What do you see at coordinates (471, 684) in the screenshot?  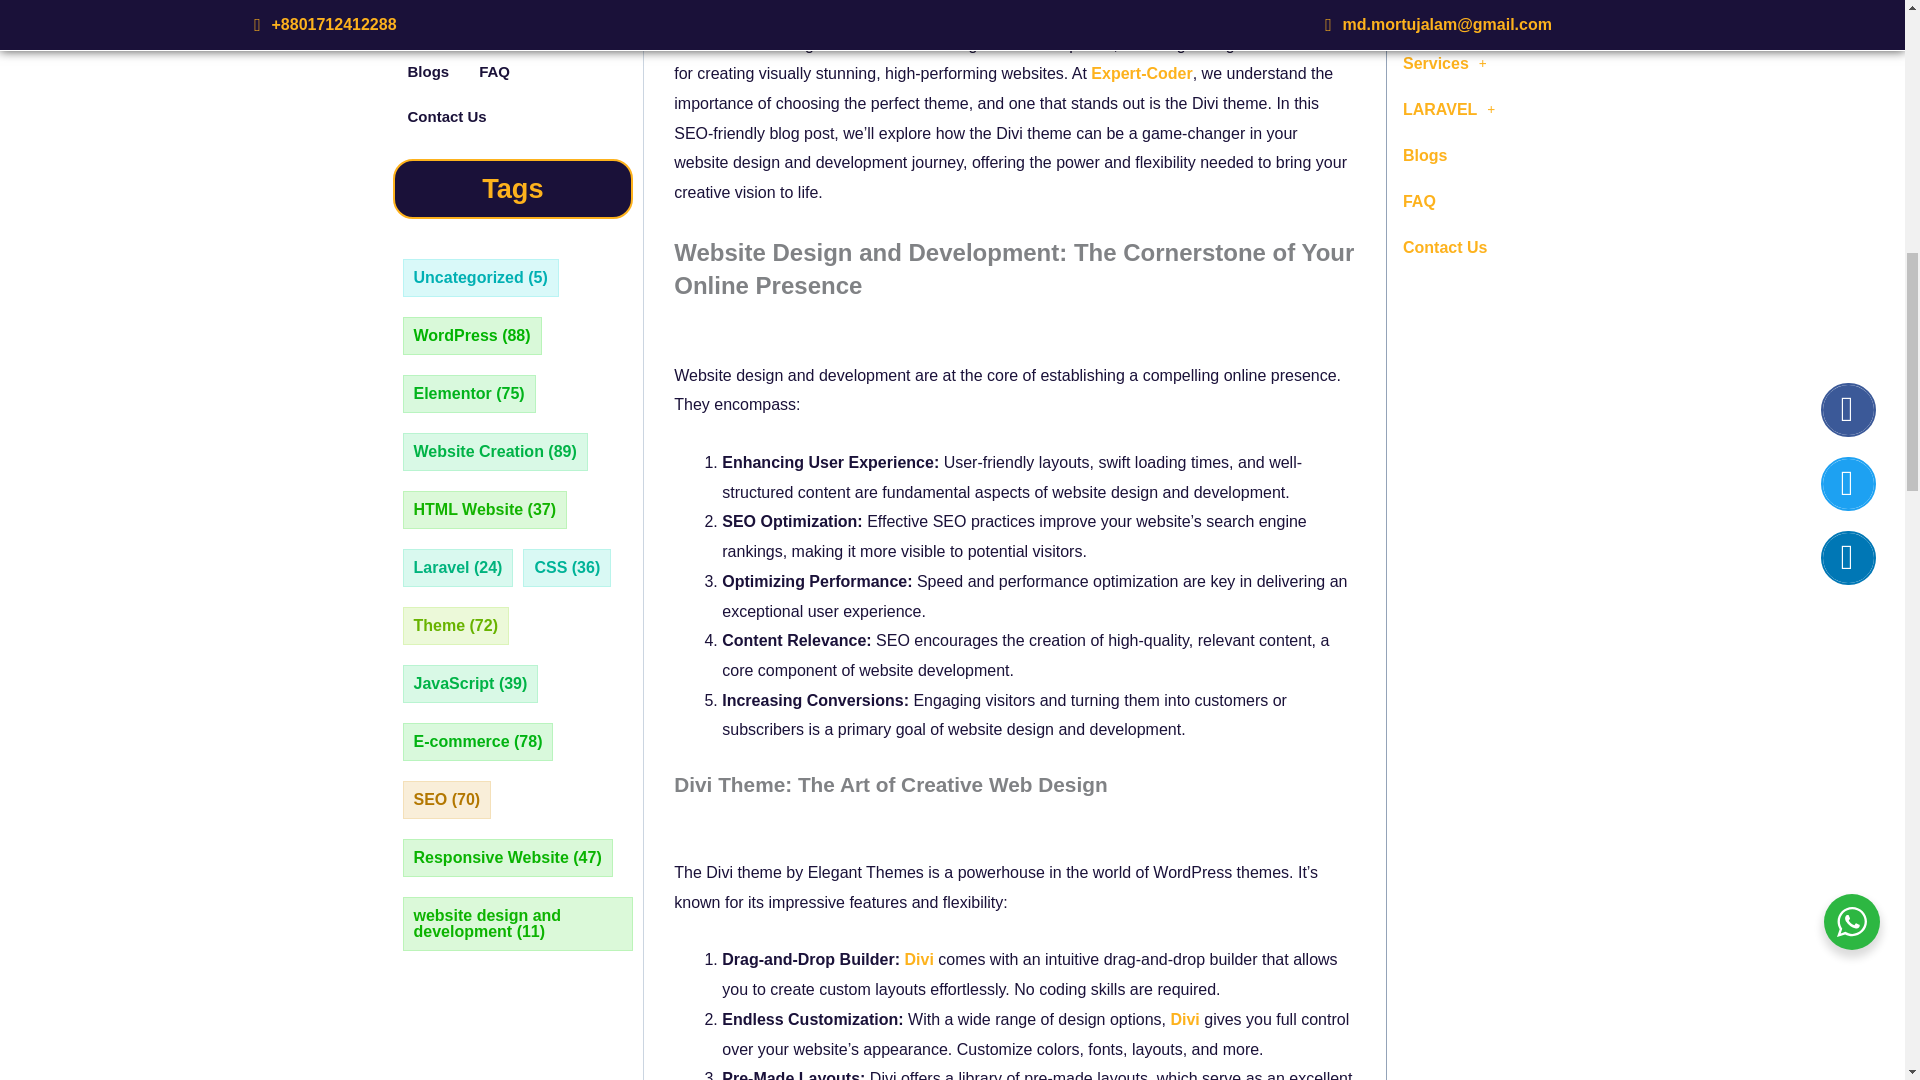 I see `JavaScript` at bounding box center [471, 684].